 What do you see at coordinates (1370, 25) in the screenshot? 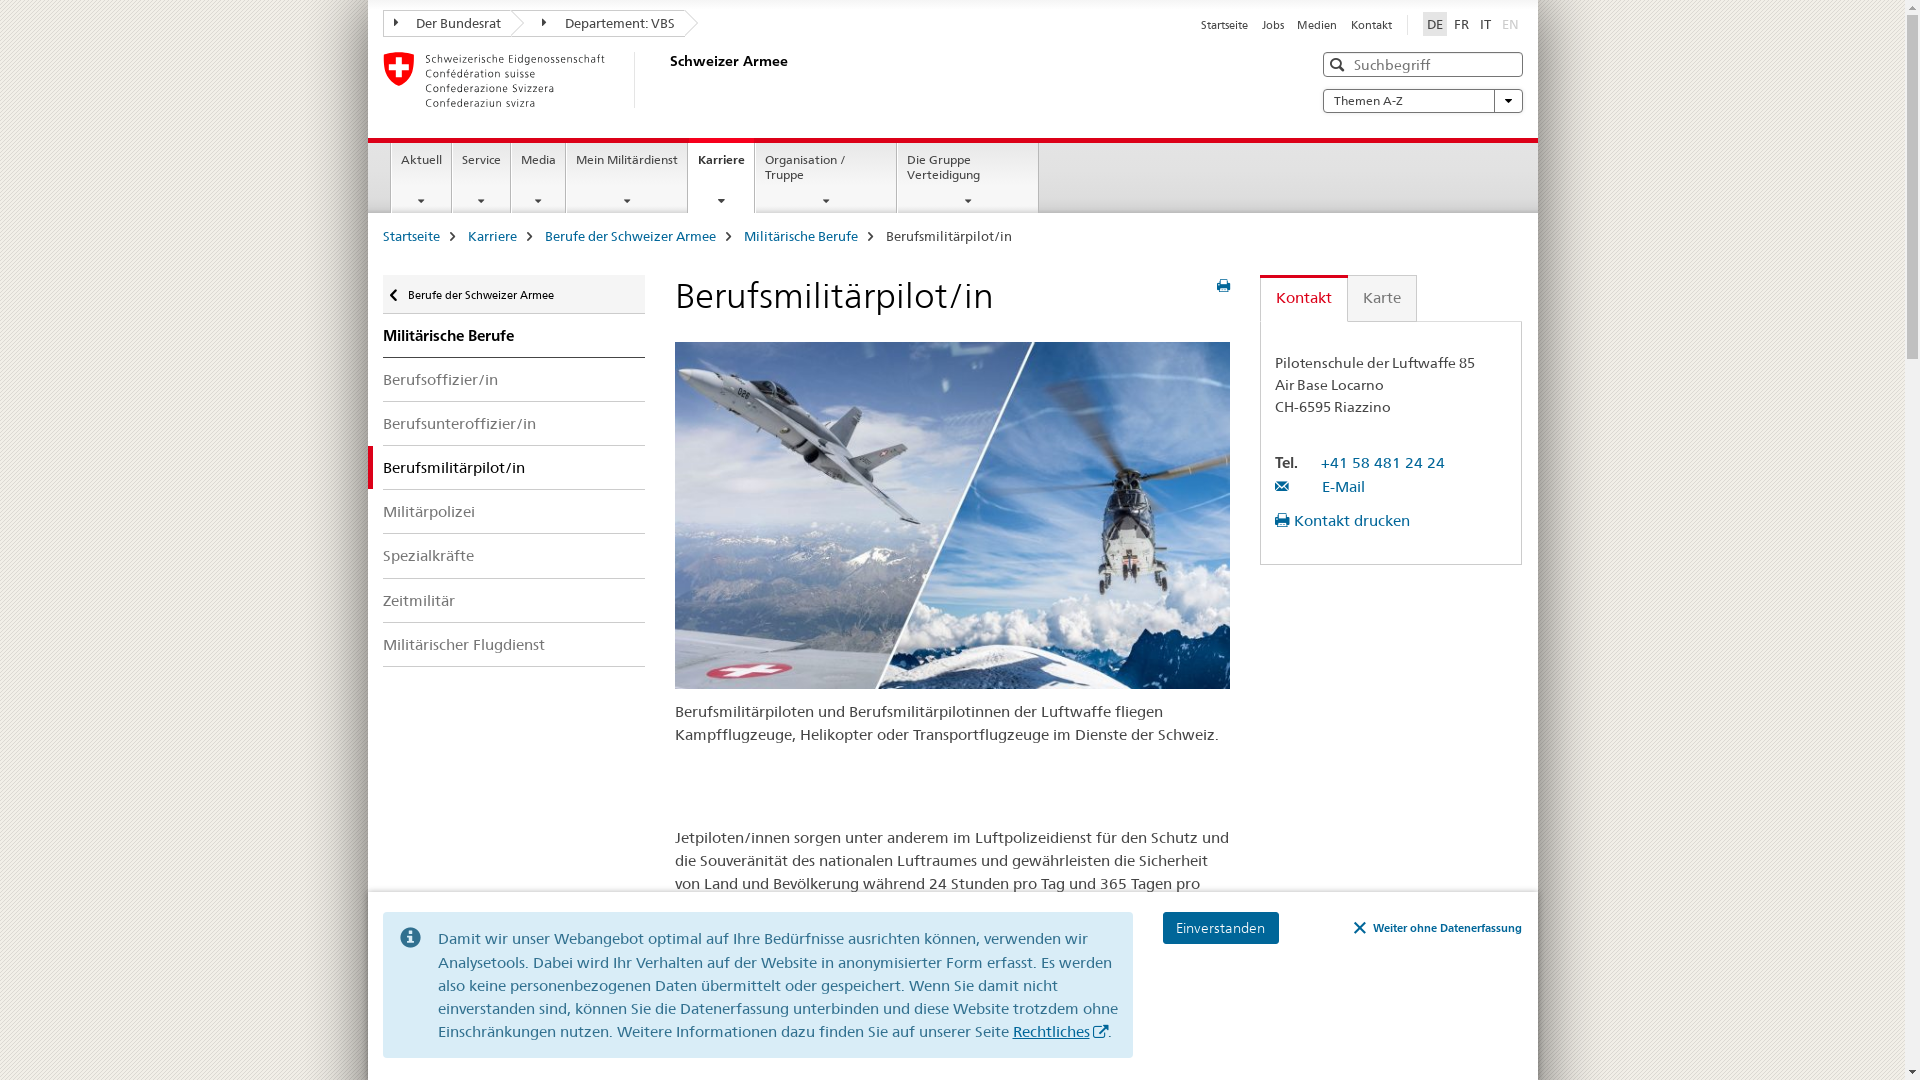
I see `Kontakt` at bounding box center [1370, 25].